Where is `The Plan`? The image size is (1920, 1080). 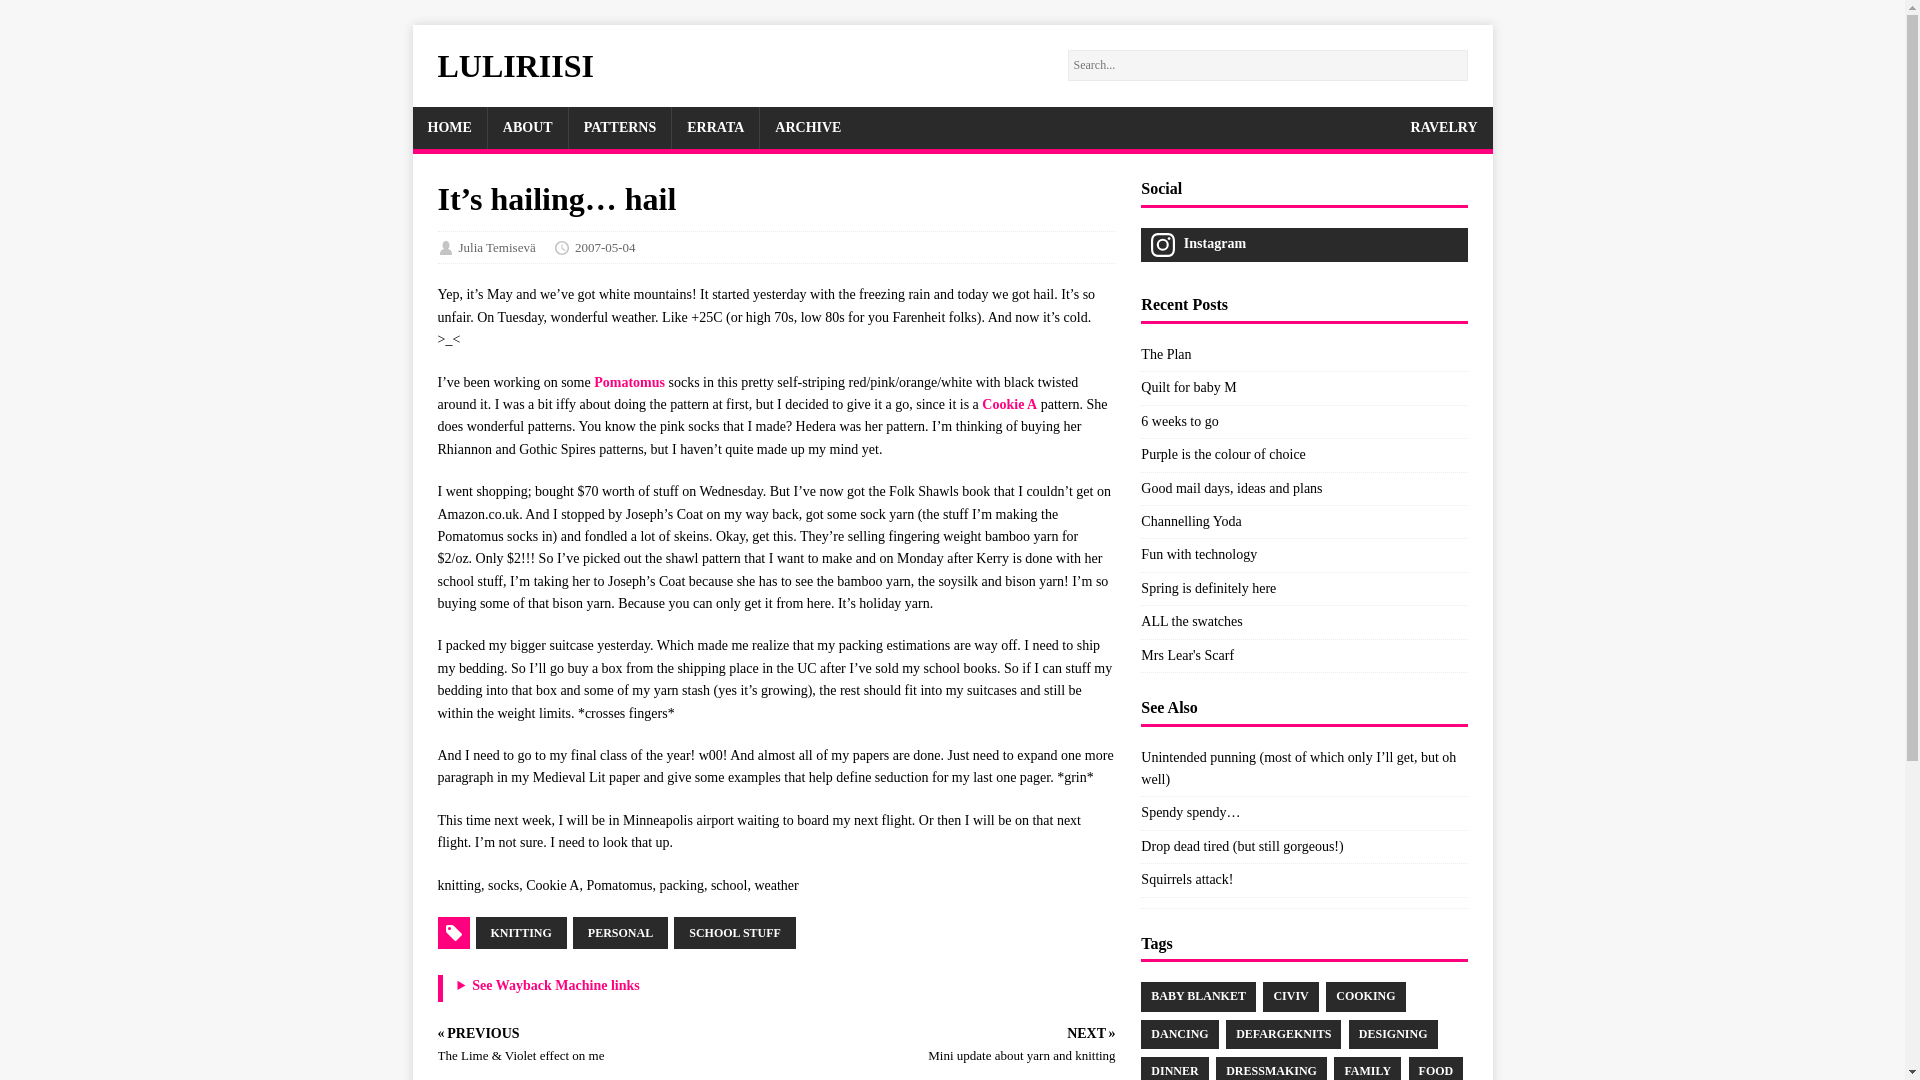 The Plan is located at coordinates (1165, 354).